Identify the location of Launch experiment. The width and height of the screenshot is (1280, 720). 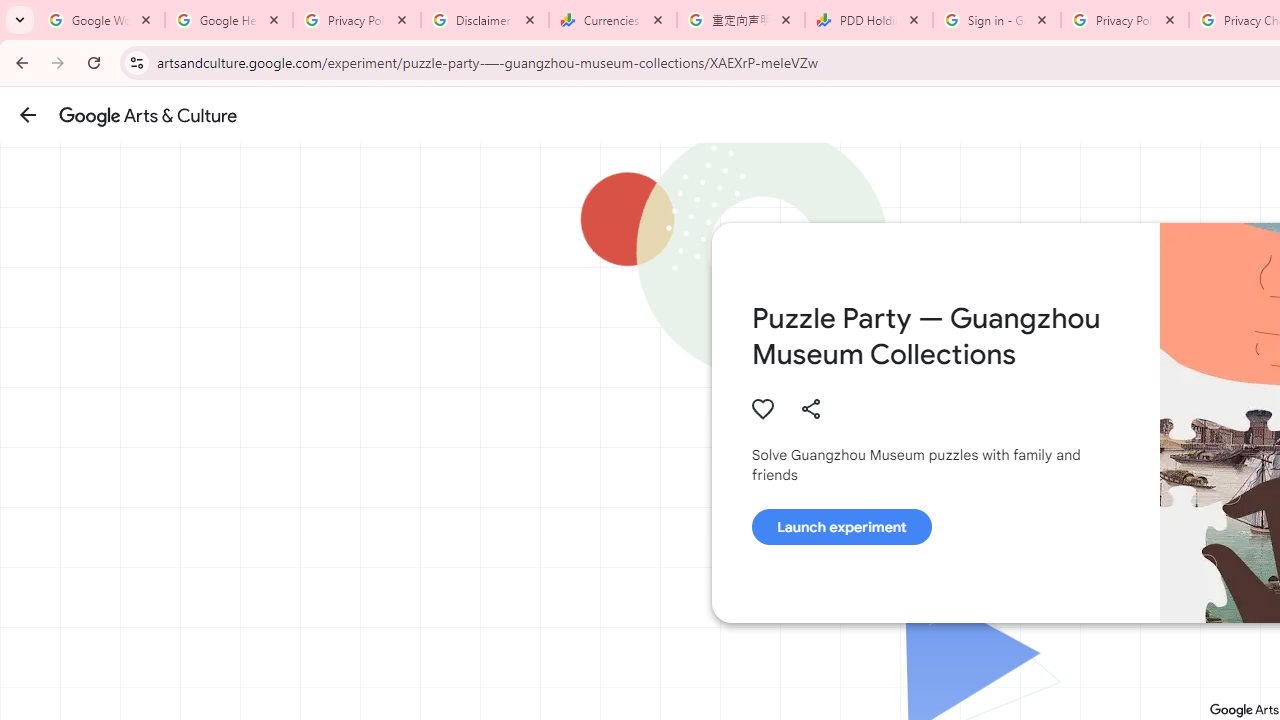
(841, 527).